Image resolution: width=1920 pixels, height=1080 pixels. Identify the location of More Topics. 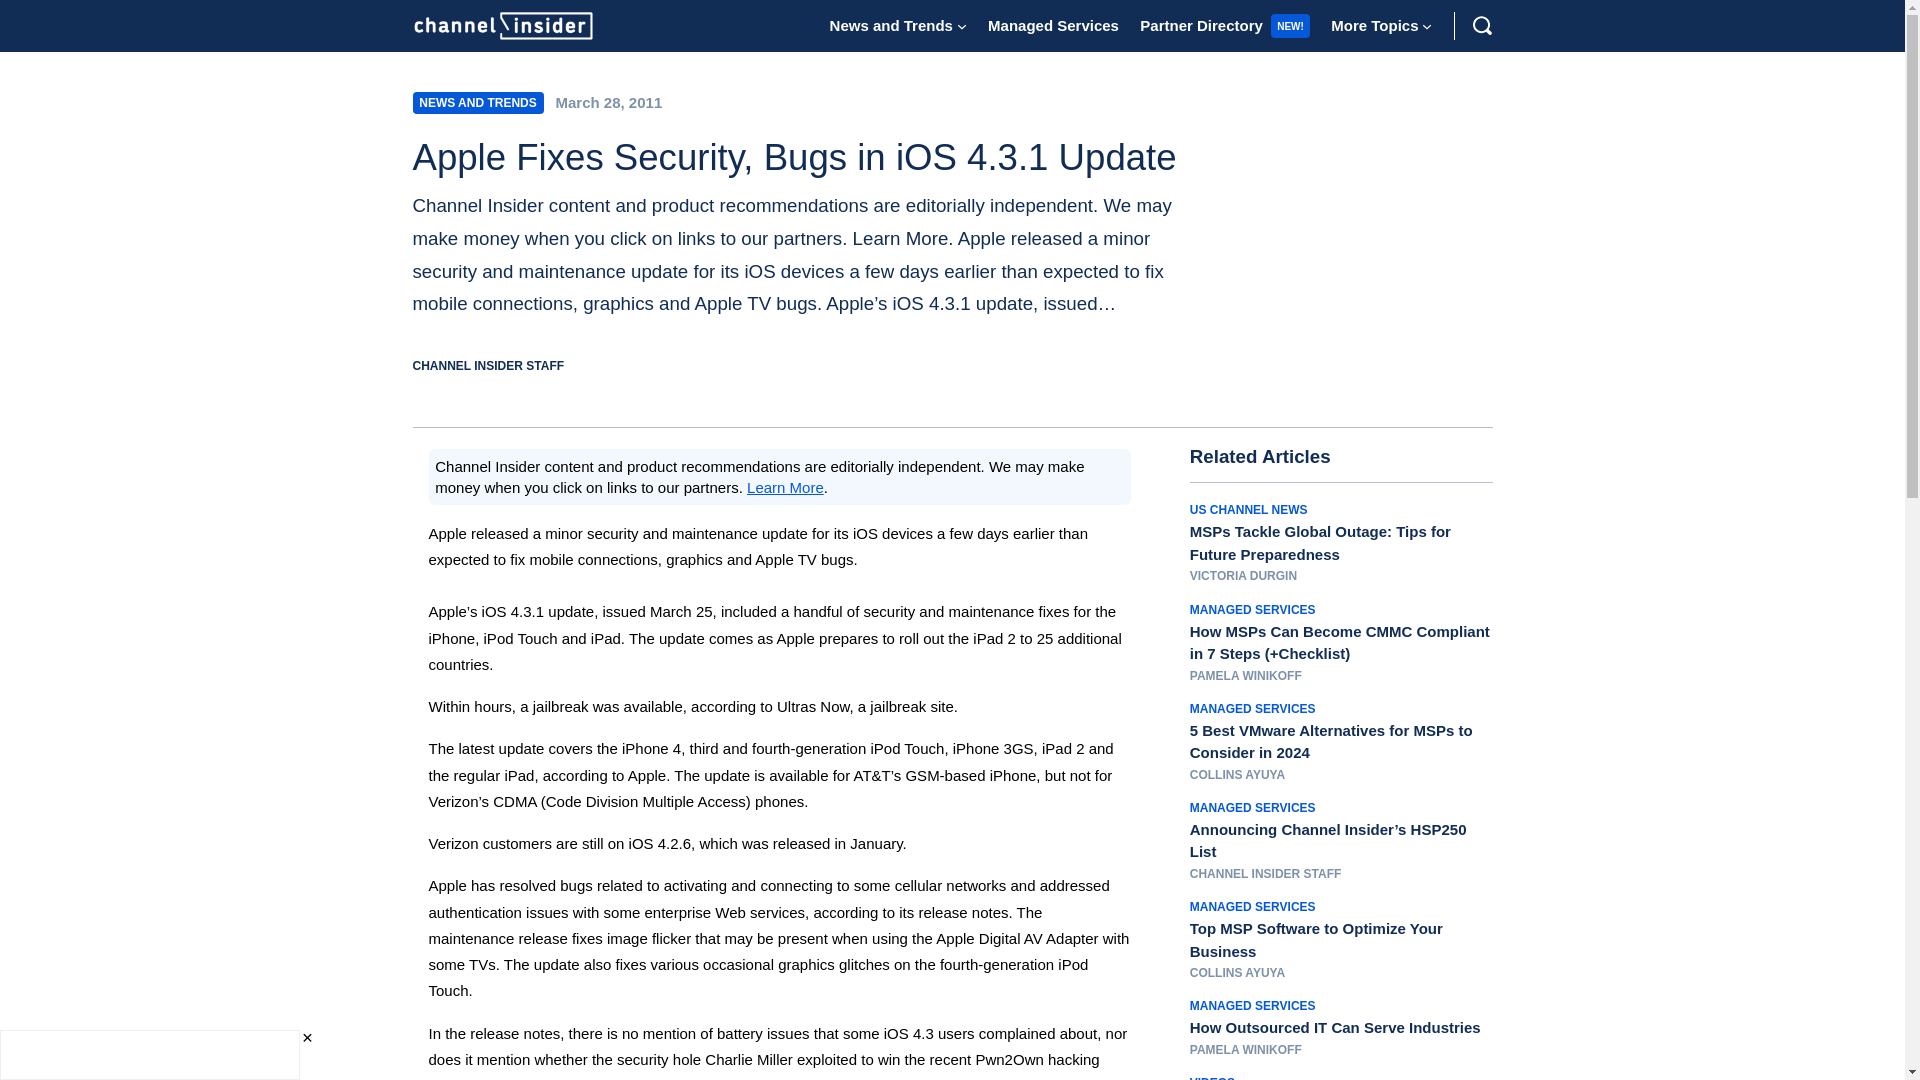
(1374, 25).